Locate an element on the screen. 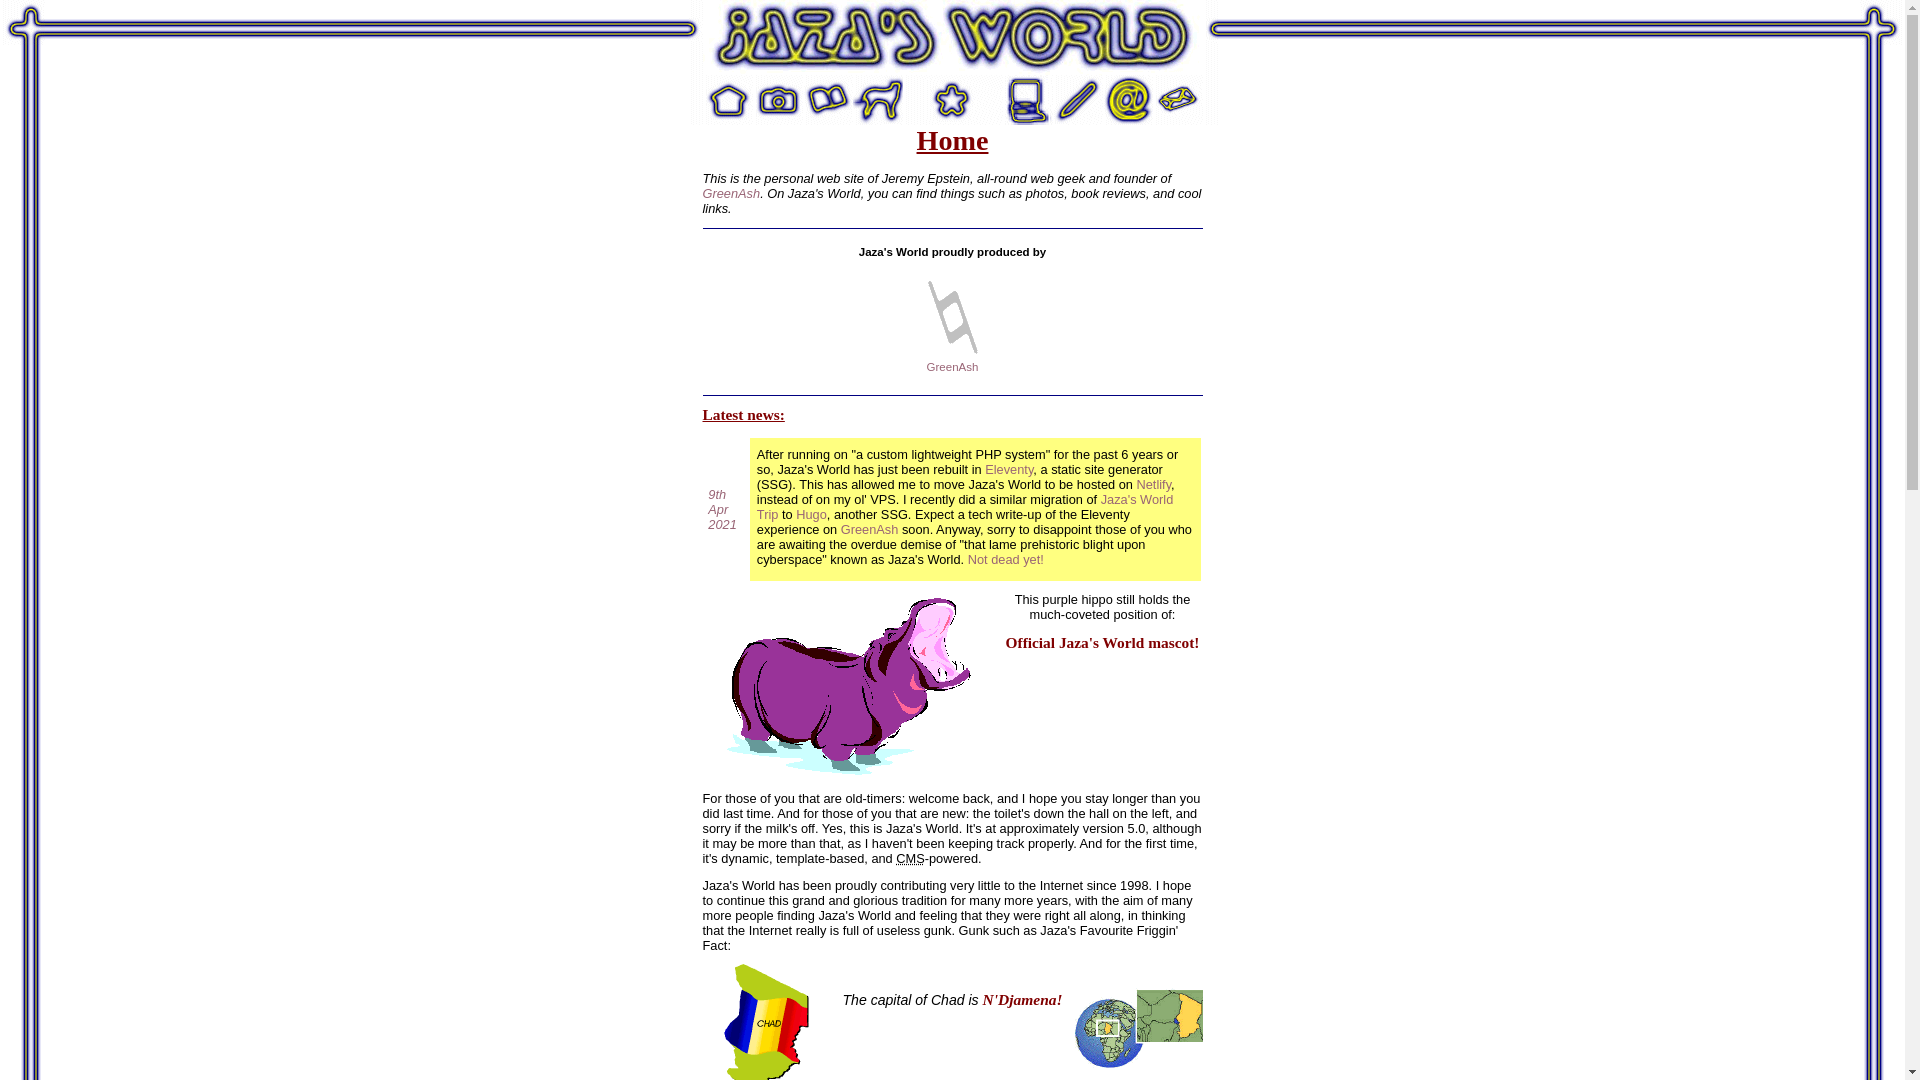  Netlify is located at coordinates (1154, 484).